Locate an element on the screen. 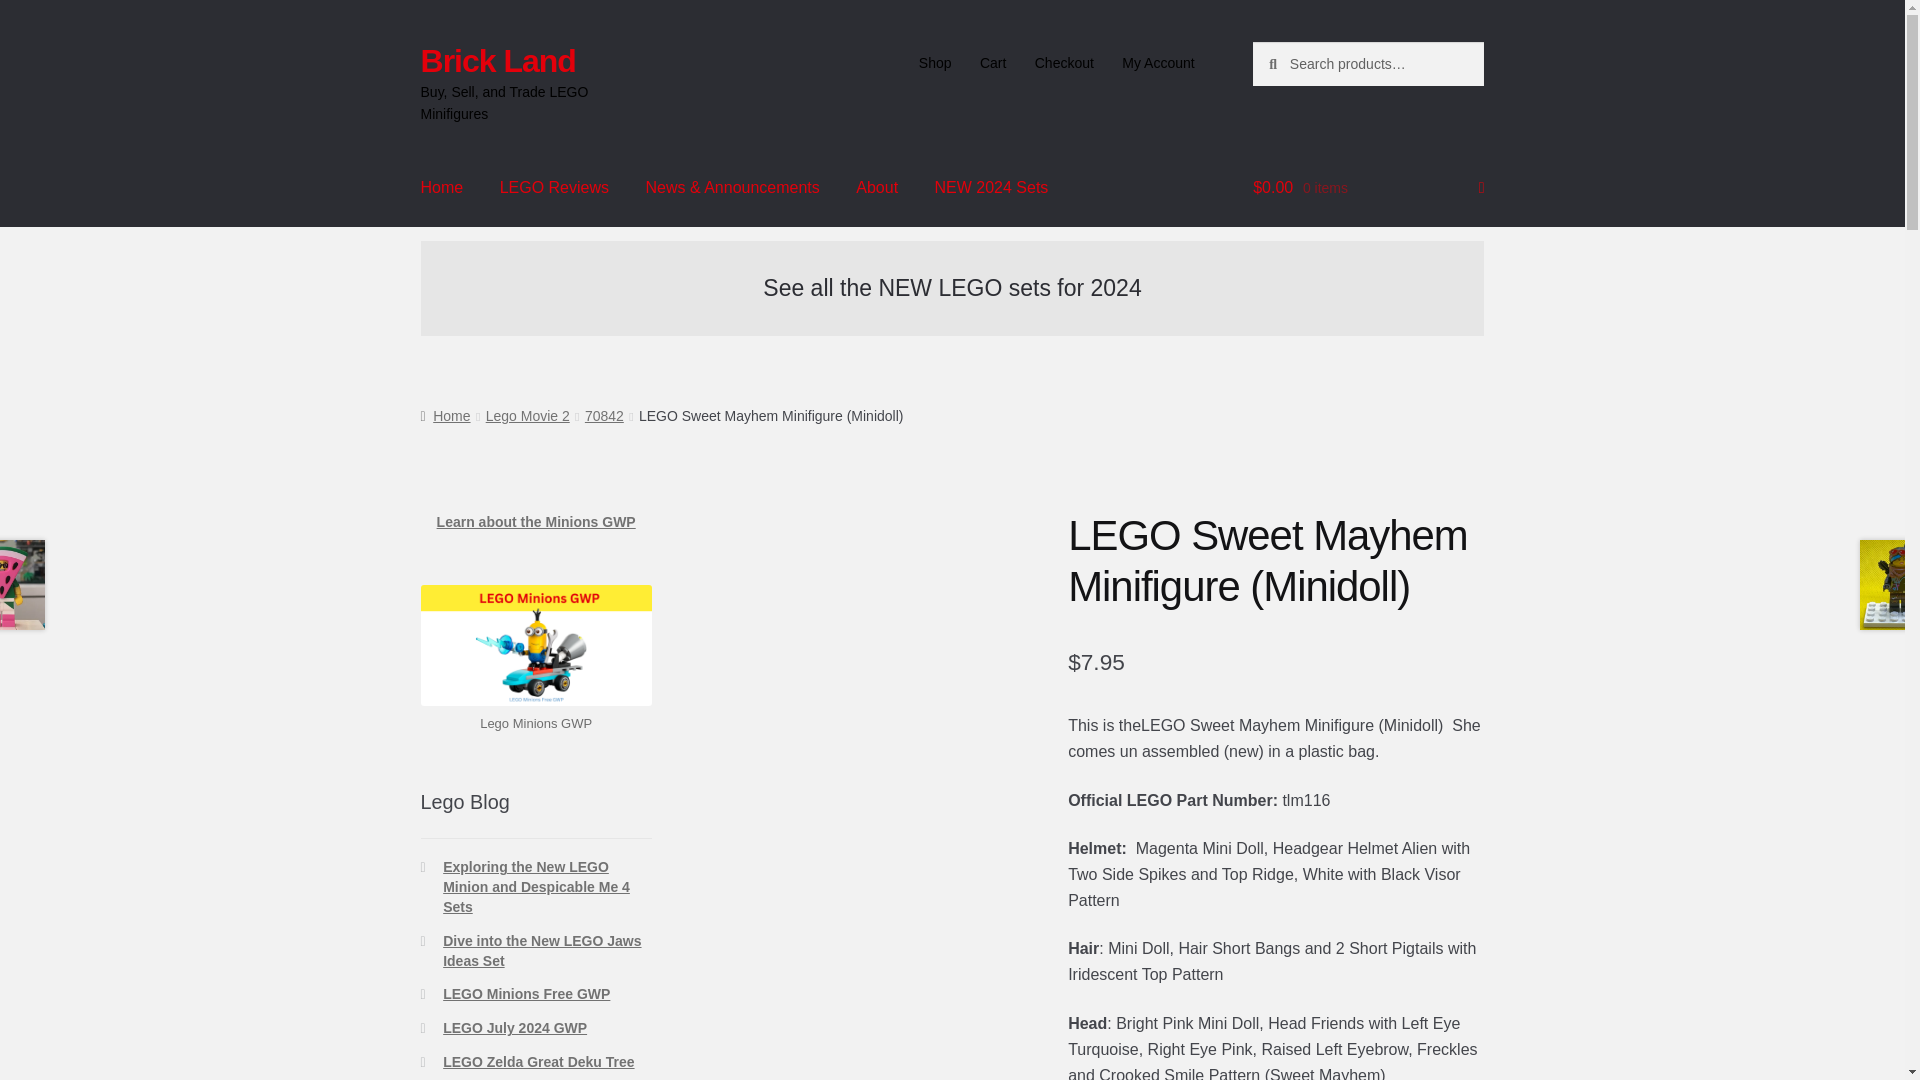 This screenshot has width=1920, height=1080. Checkout is located at coordinates (1063, 63).